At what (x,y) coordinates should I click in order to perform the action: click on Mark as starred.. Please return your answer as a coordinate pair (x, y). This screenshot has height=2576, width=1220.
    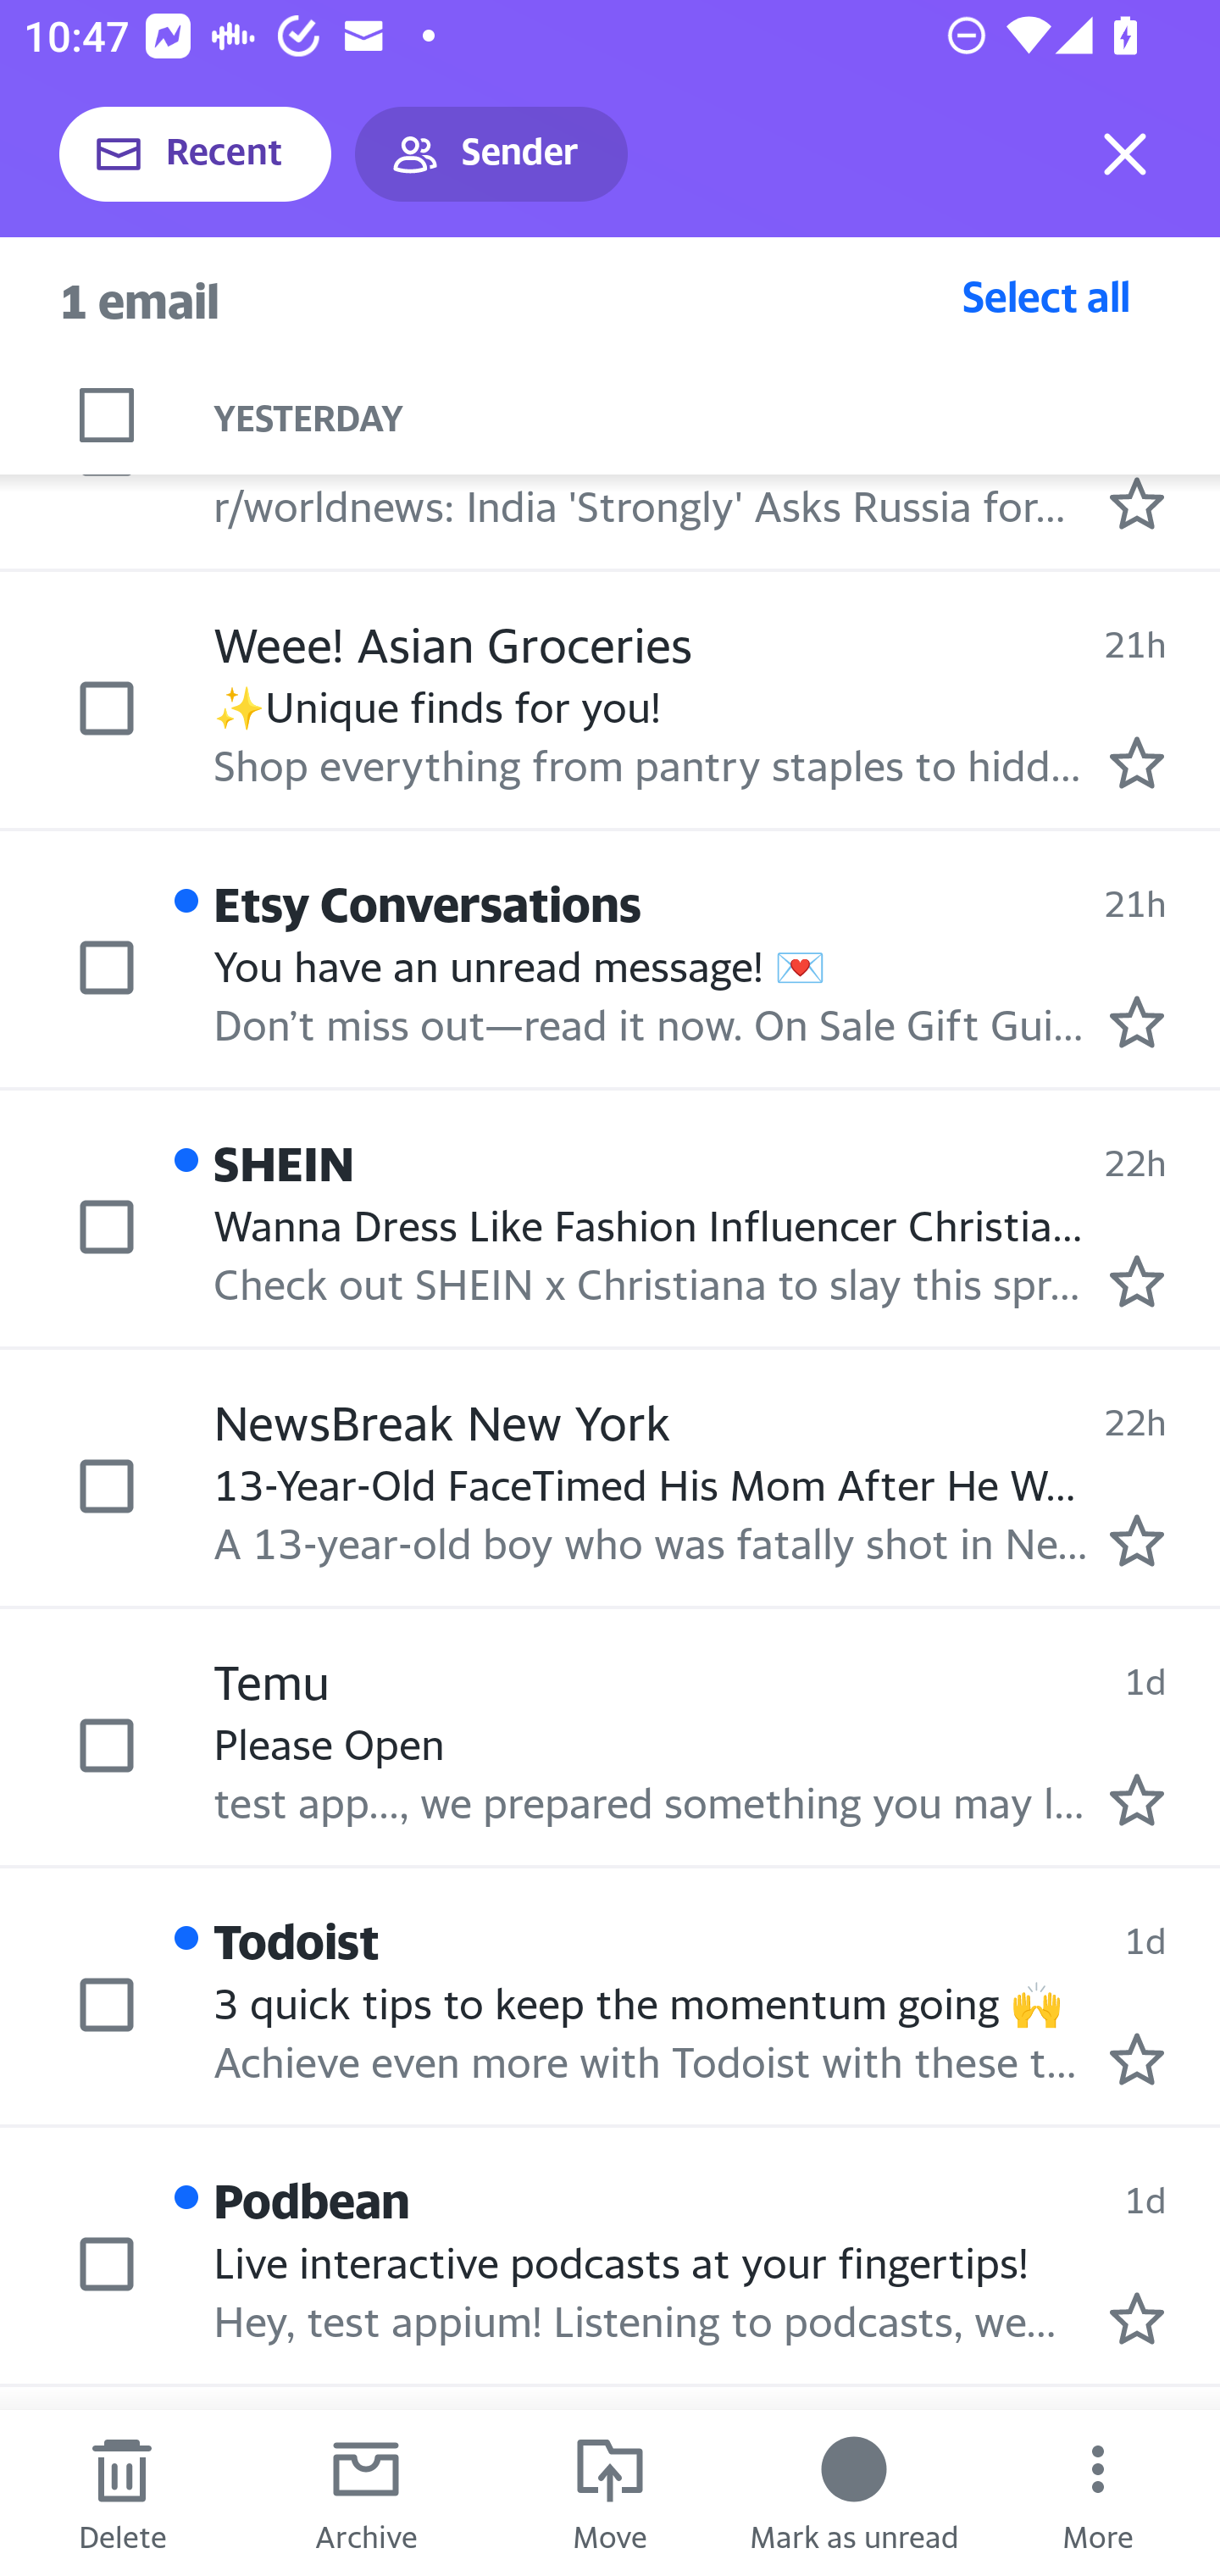
    Looking at the image, I should click on (1137, 2059).